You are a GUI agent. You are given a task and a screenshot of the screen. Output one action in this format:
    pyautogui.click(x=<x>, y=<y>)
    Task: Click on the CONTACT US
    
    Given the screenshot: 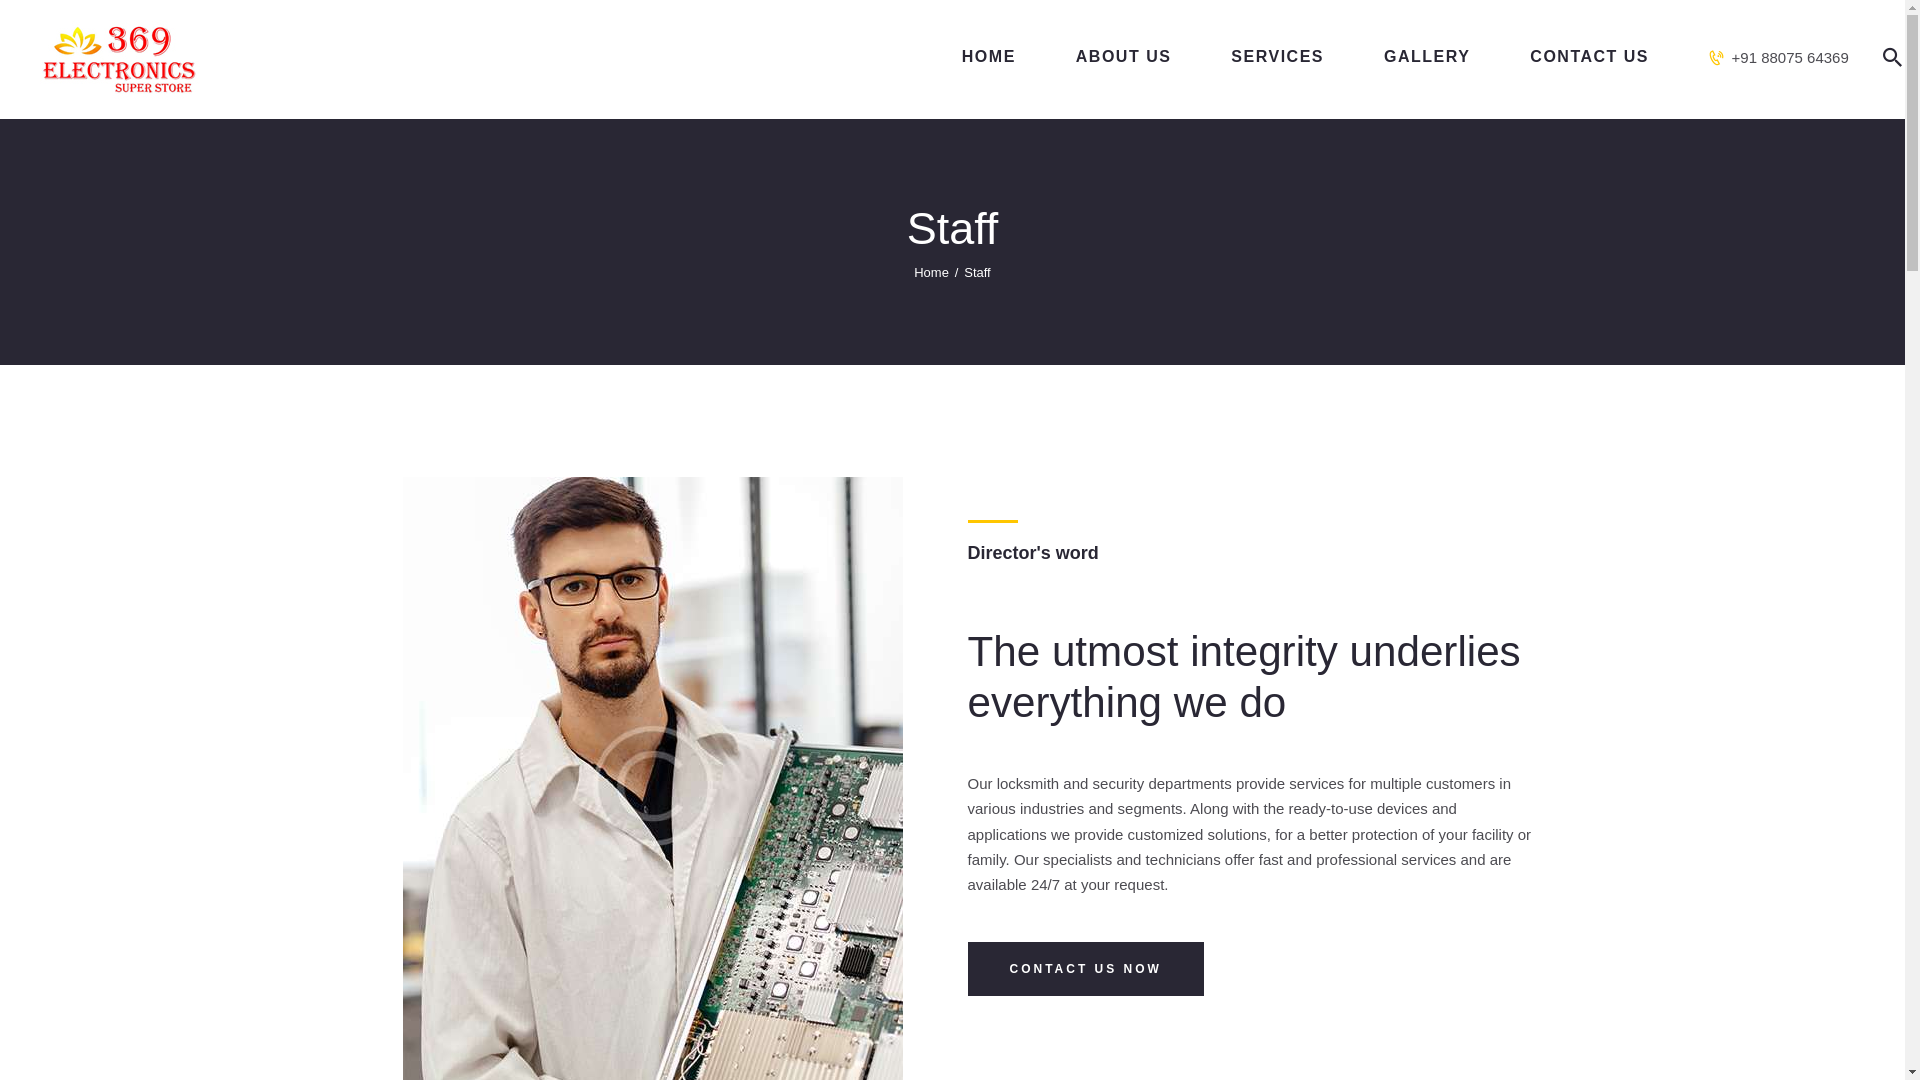 What is the action you would take?
    pyautogui.click(x=1588, y=58)
    